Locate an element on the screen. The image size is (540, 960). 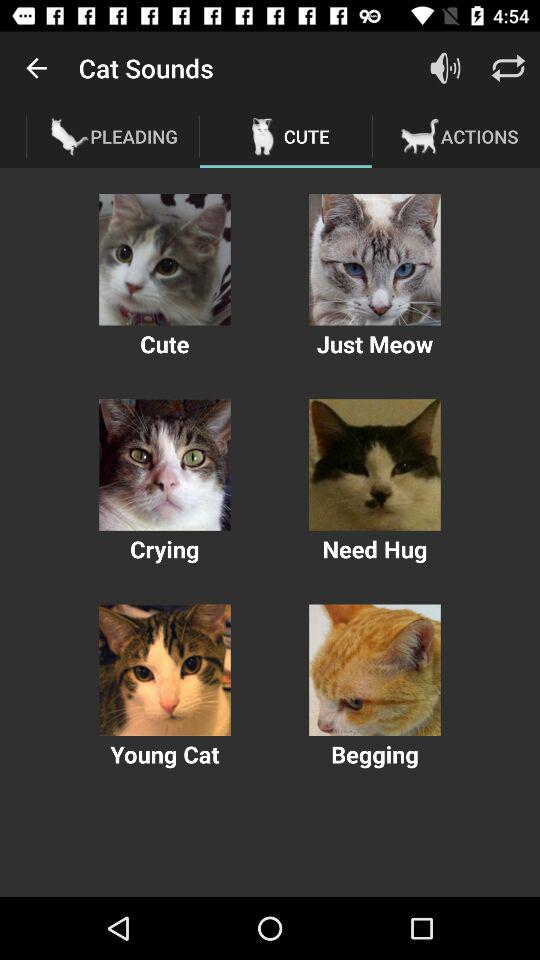
emoji is located at coordinates (374, 260).